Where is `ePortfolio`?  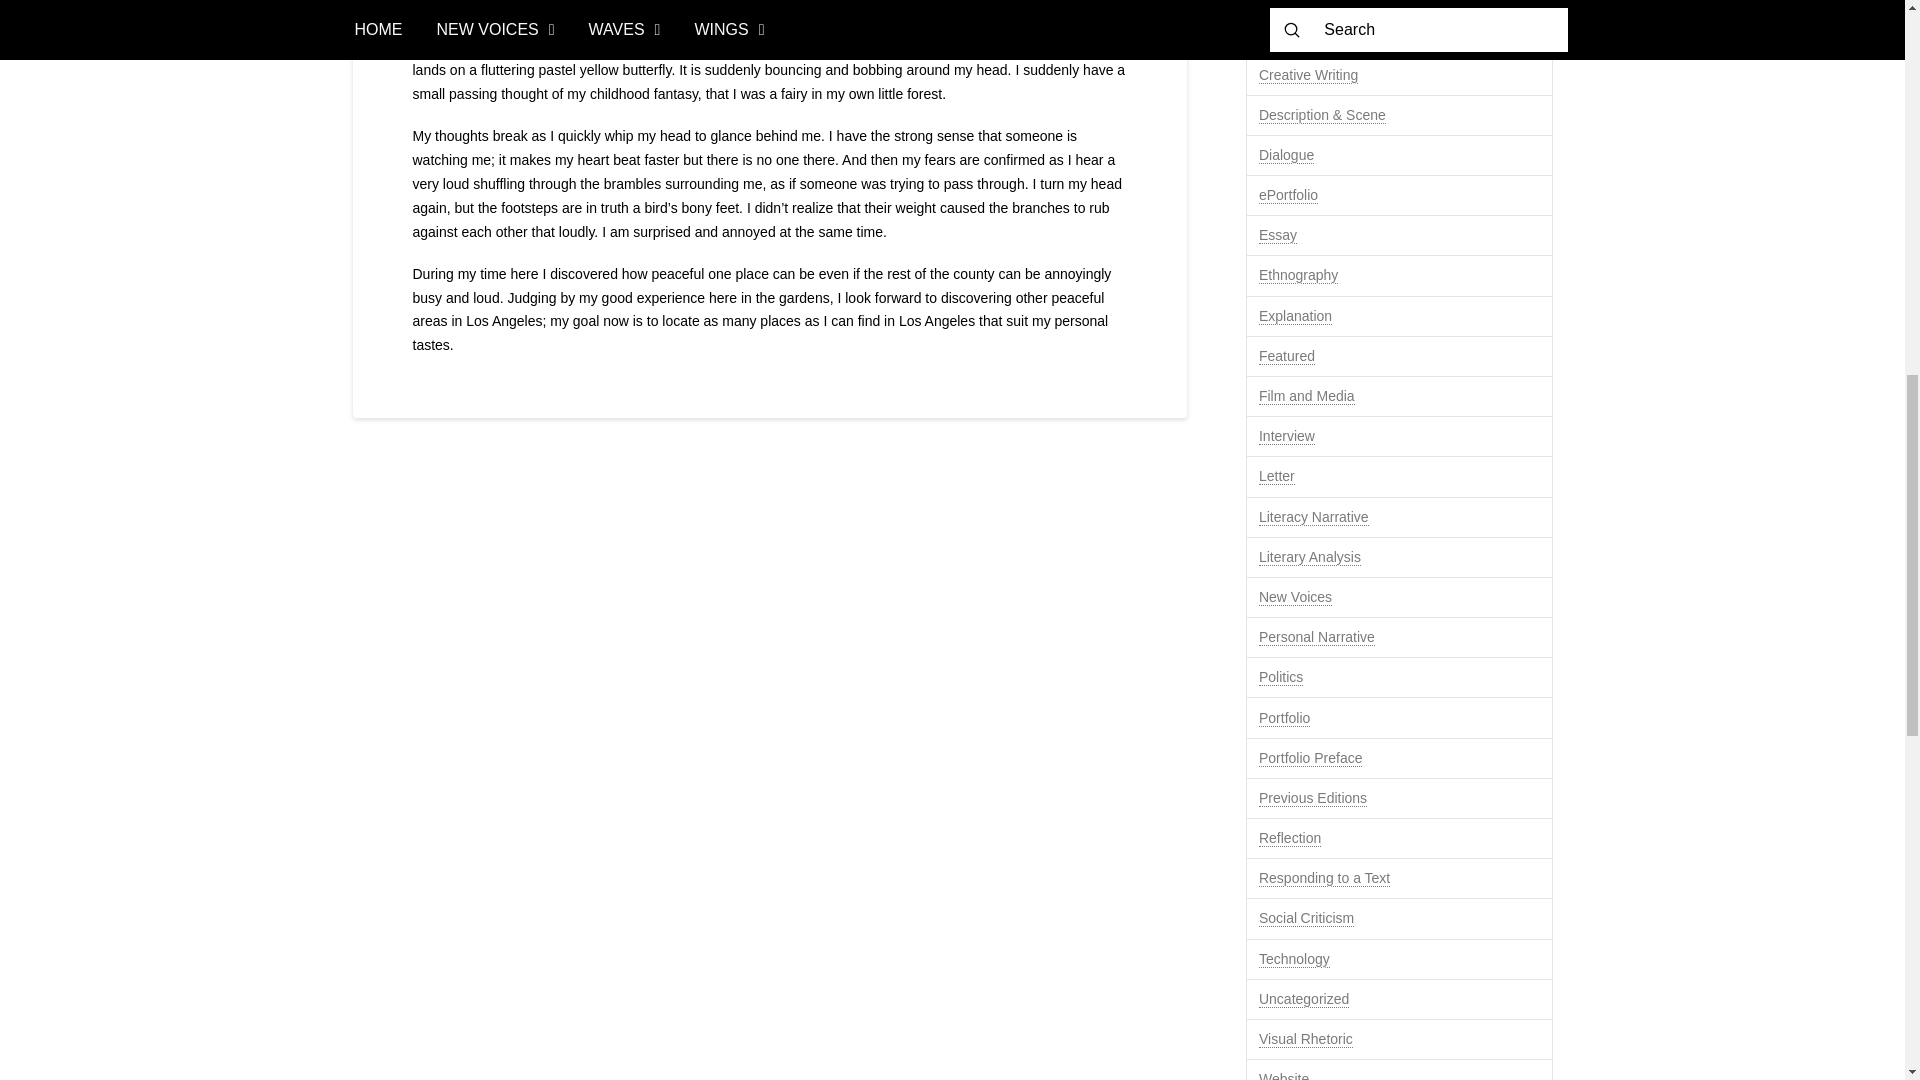
ePortfolio is located at coordinates (1288, 195).